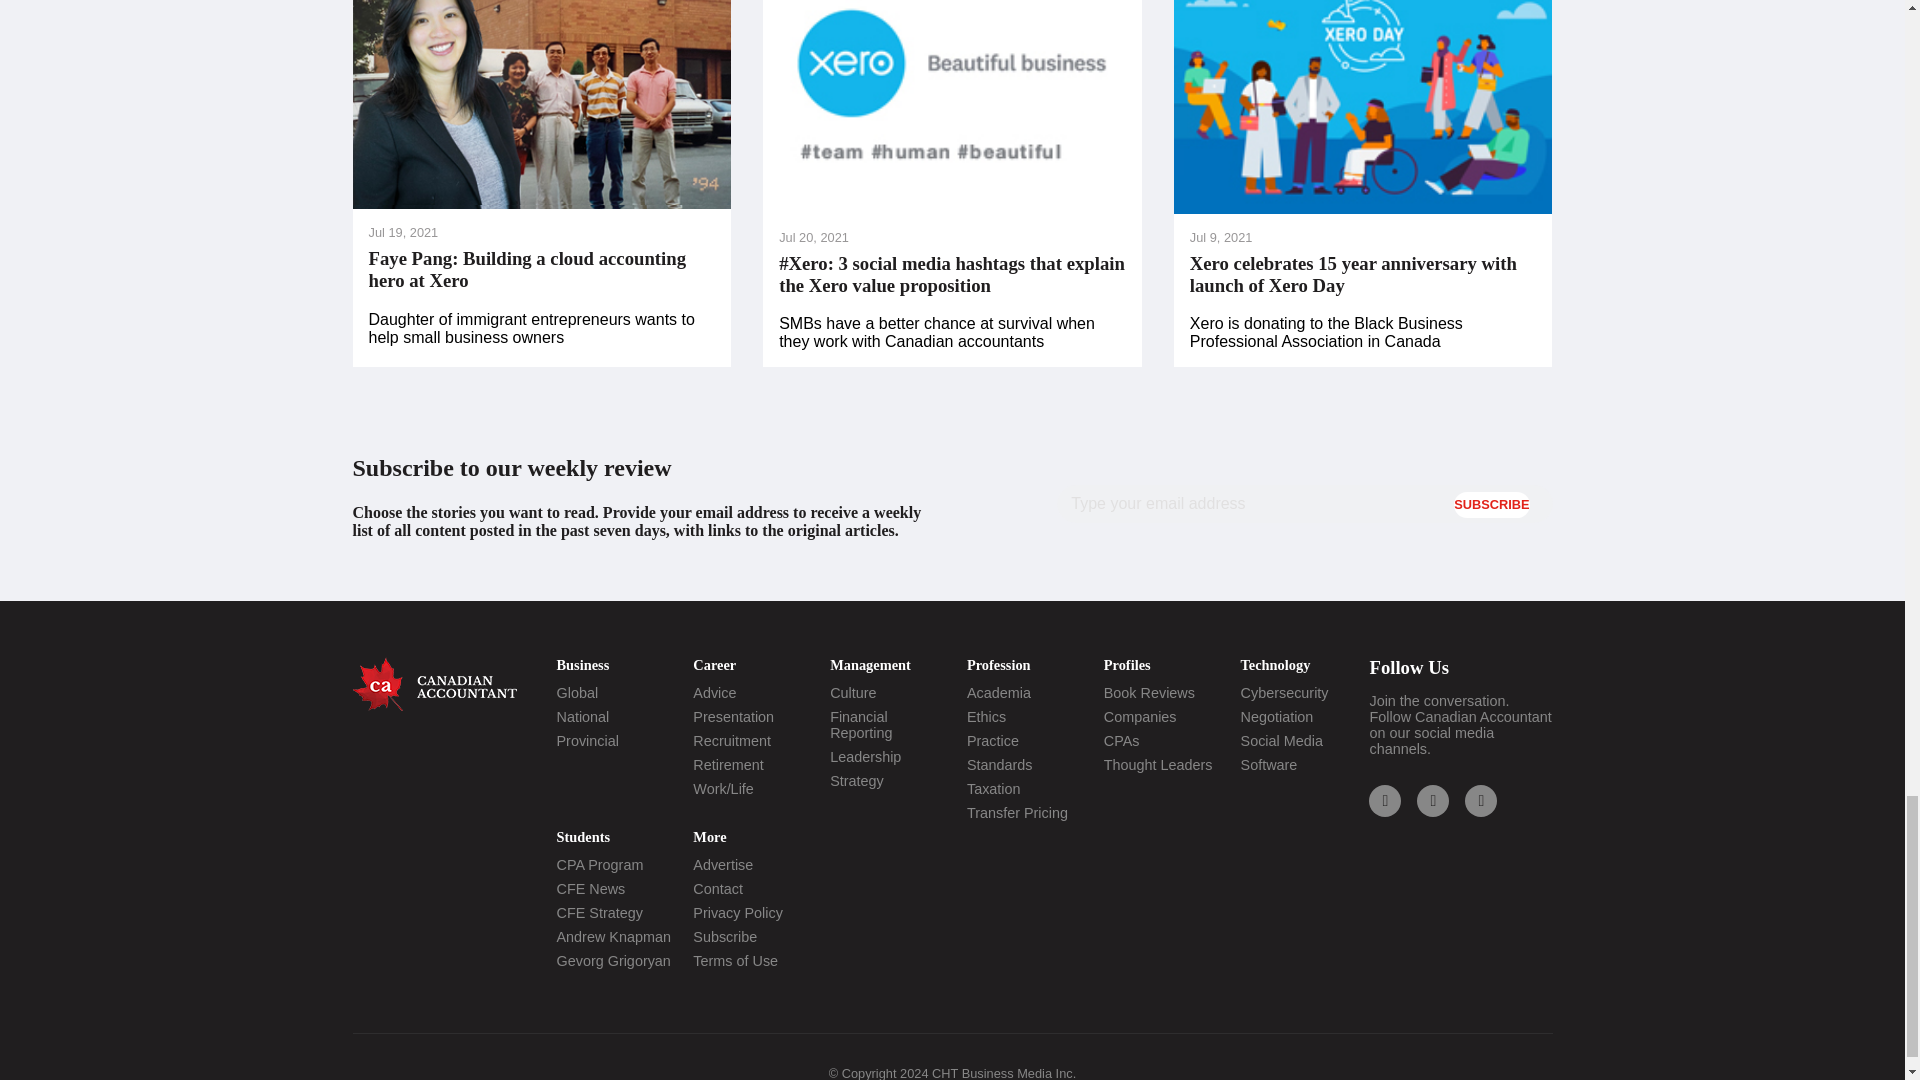 The width and height of the screenshot is (1920, 1080). What do you see at coordinates (860, 724) in the screenshot?
I see `Financial Reporting` at bounding box center [860, 724].